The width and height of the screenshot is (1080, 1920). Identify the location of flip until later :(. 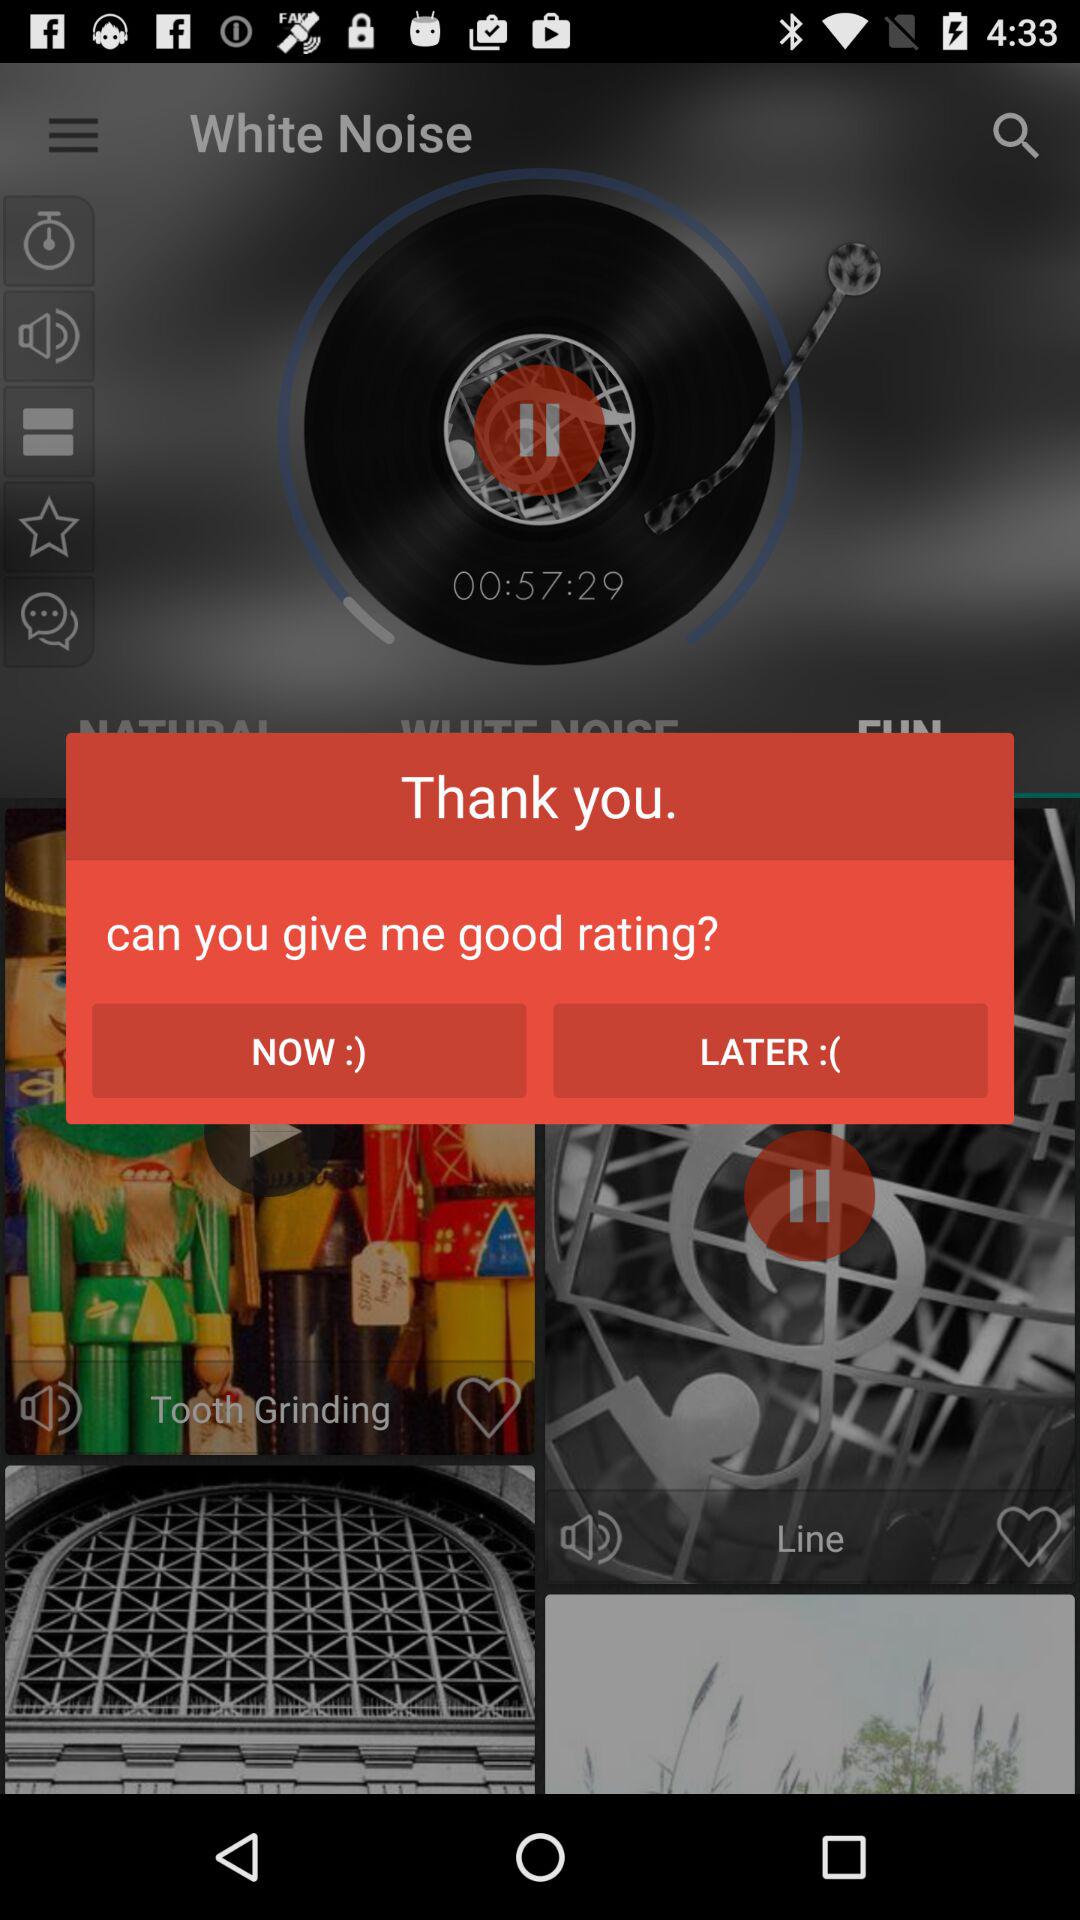
(770, 1050).